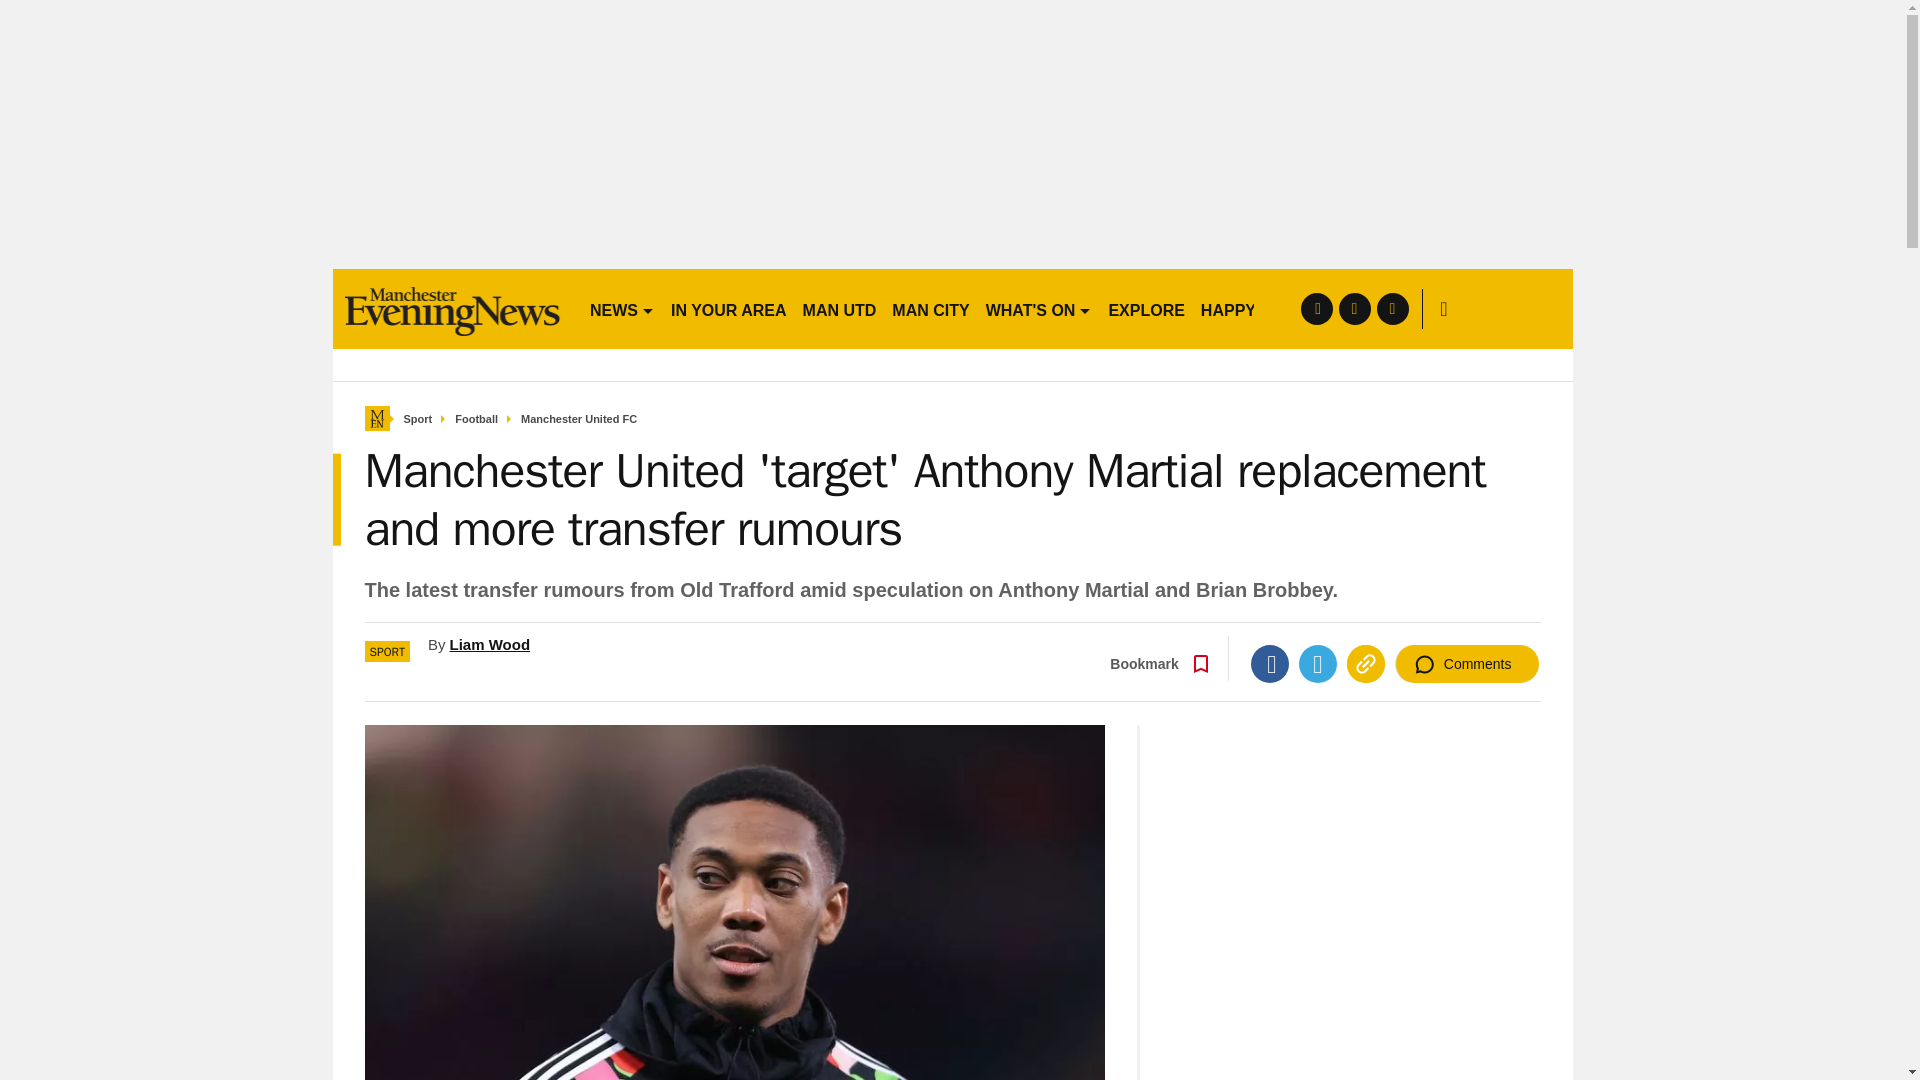 This screenshot has height=1080, width=1920. What do you see at coordinates (728, 308) in the screenshot?
I see `IN YOUR AREA` at bounding box center [728, 308].